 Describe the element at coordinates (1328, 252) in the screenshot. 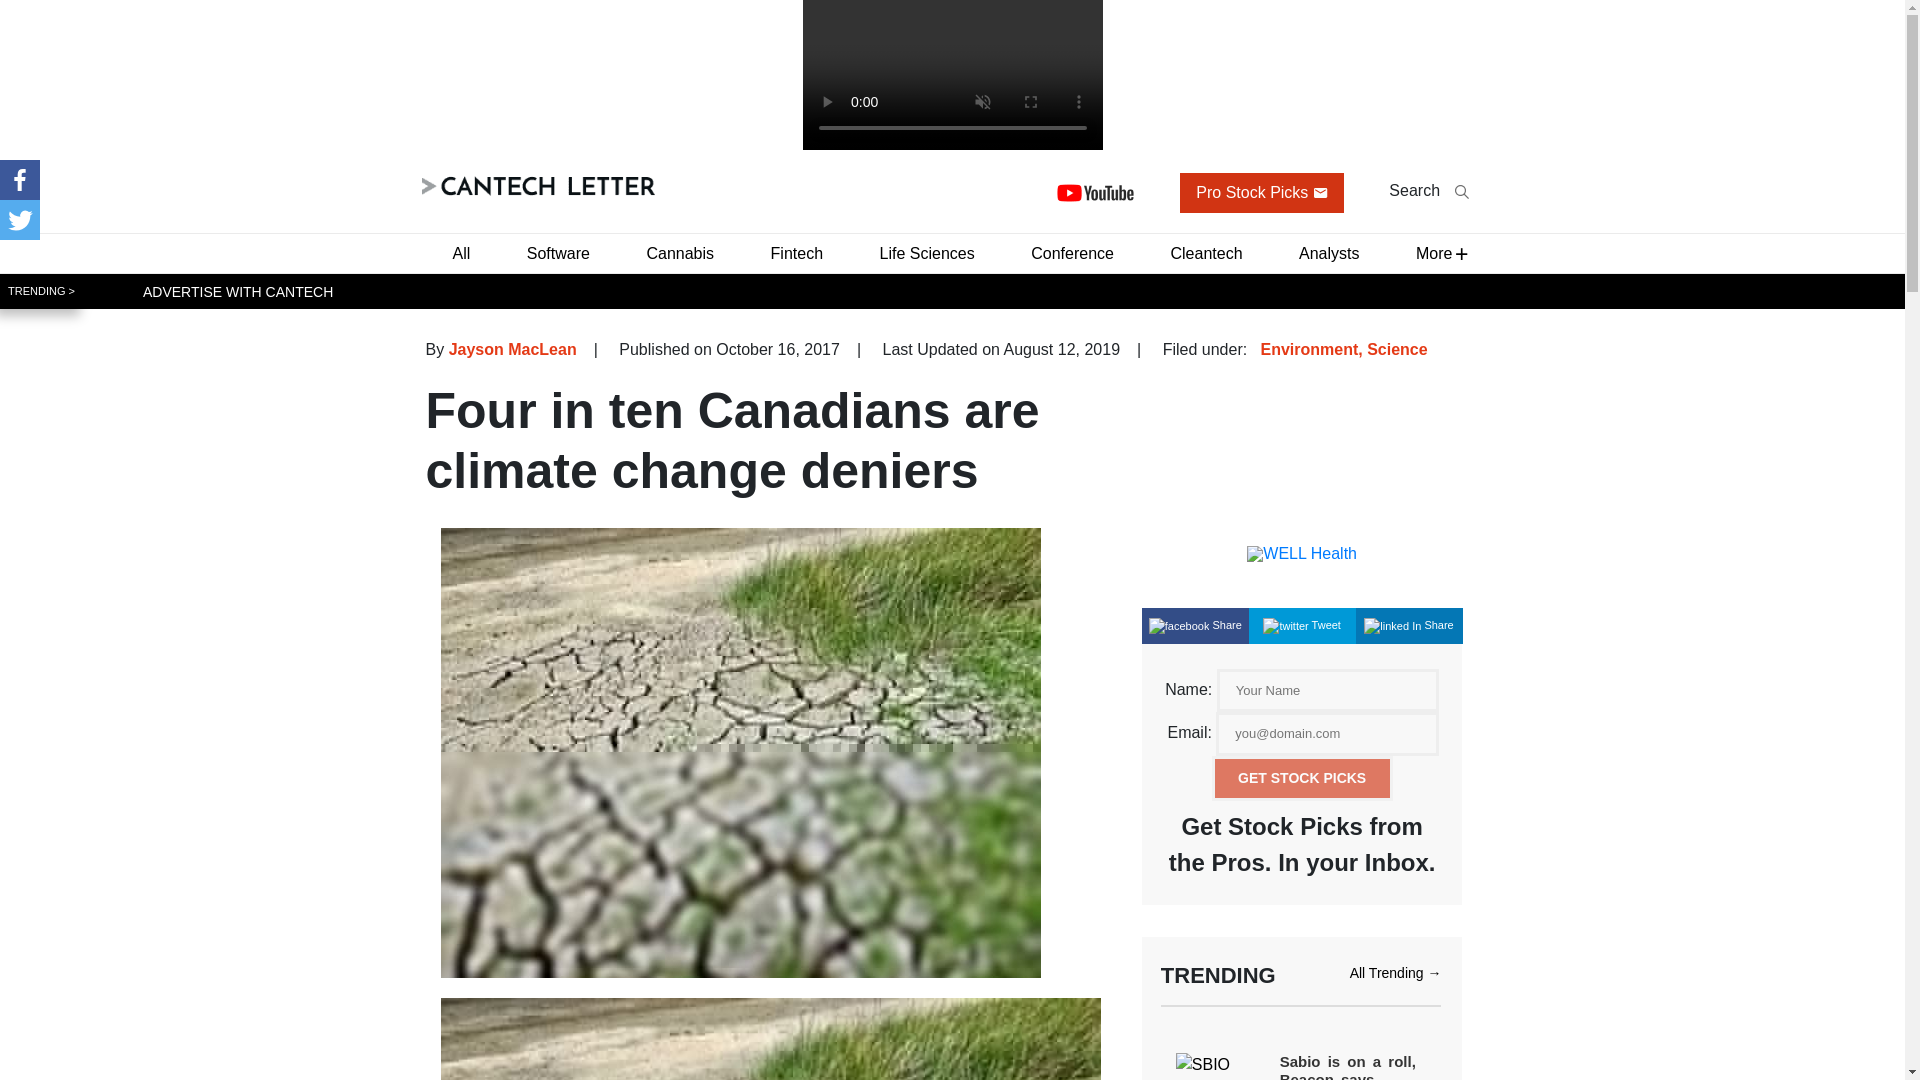

I see `Analysts` at that location.